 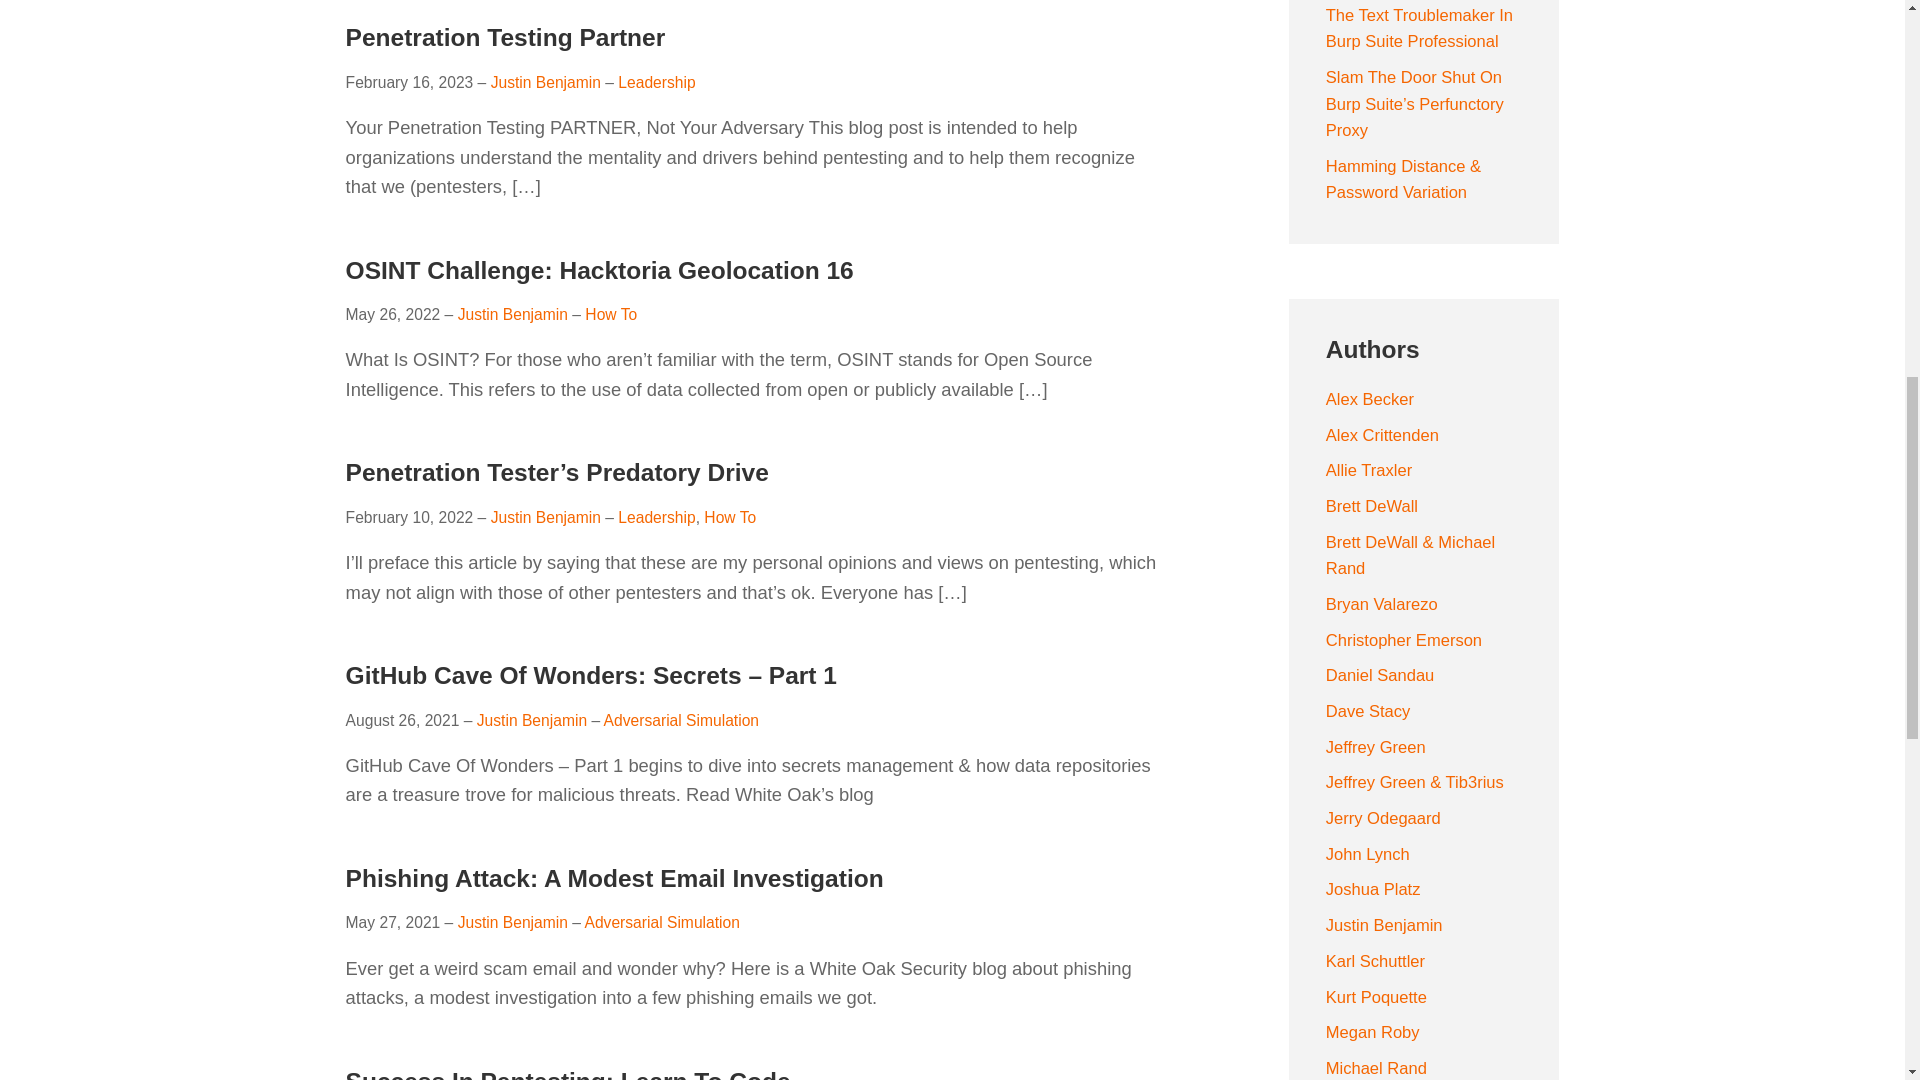 I want to click on Posts by Karl Schuttler, so click(x=1375, y=960).